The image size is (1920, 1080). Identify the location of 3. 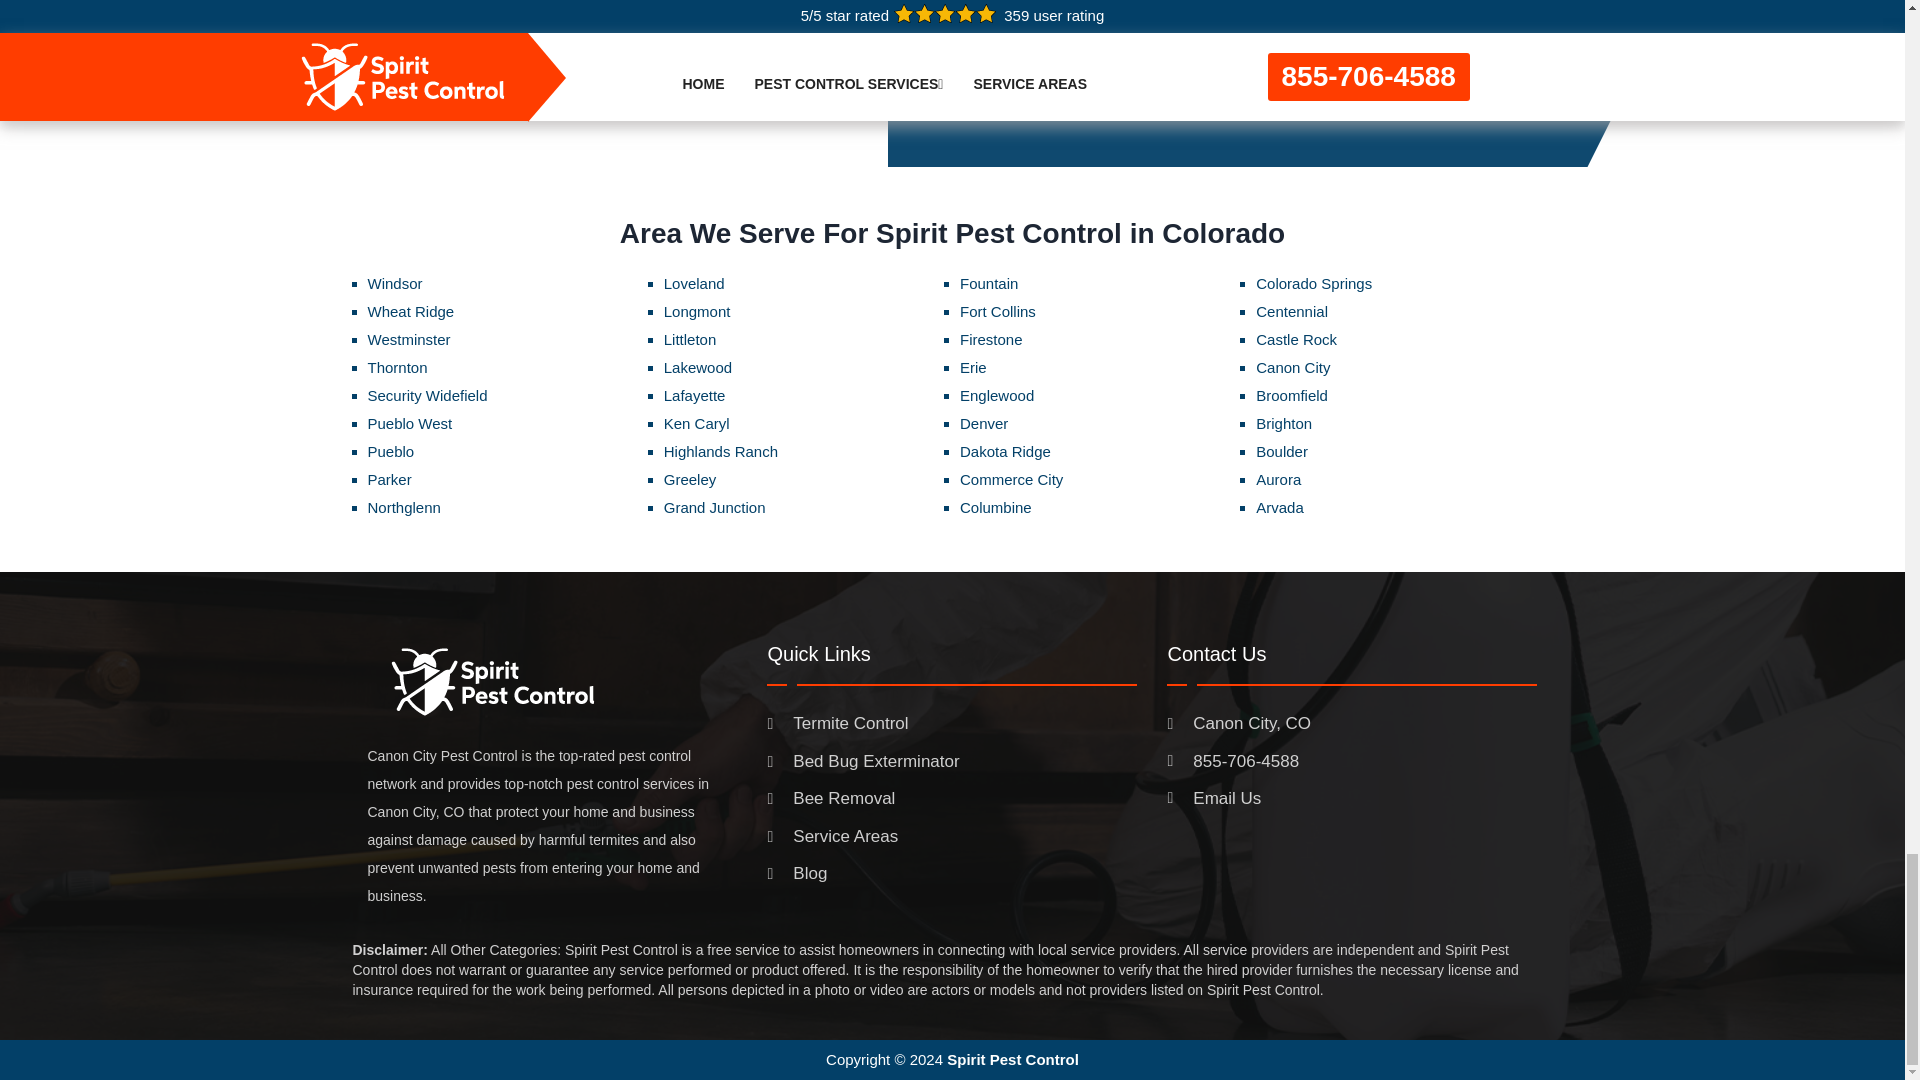
(1407, 84).